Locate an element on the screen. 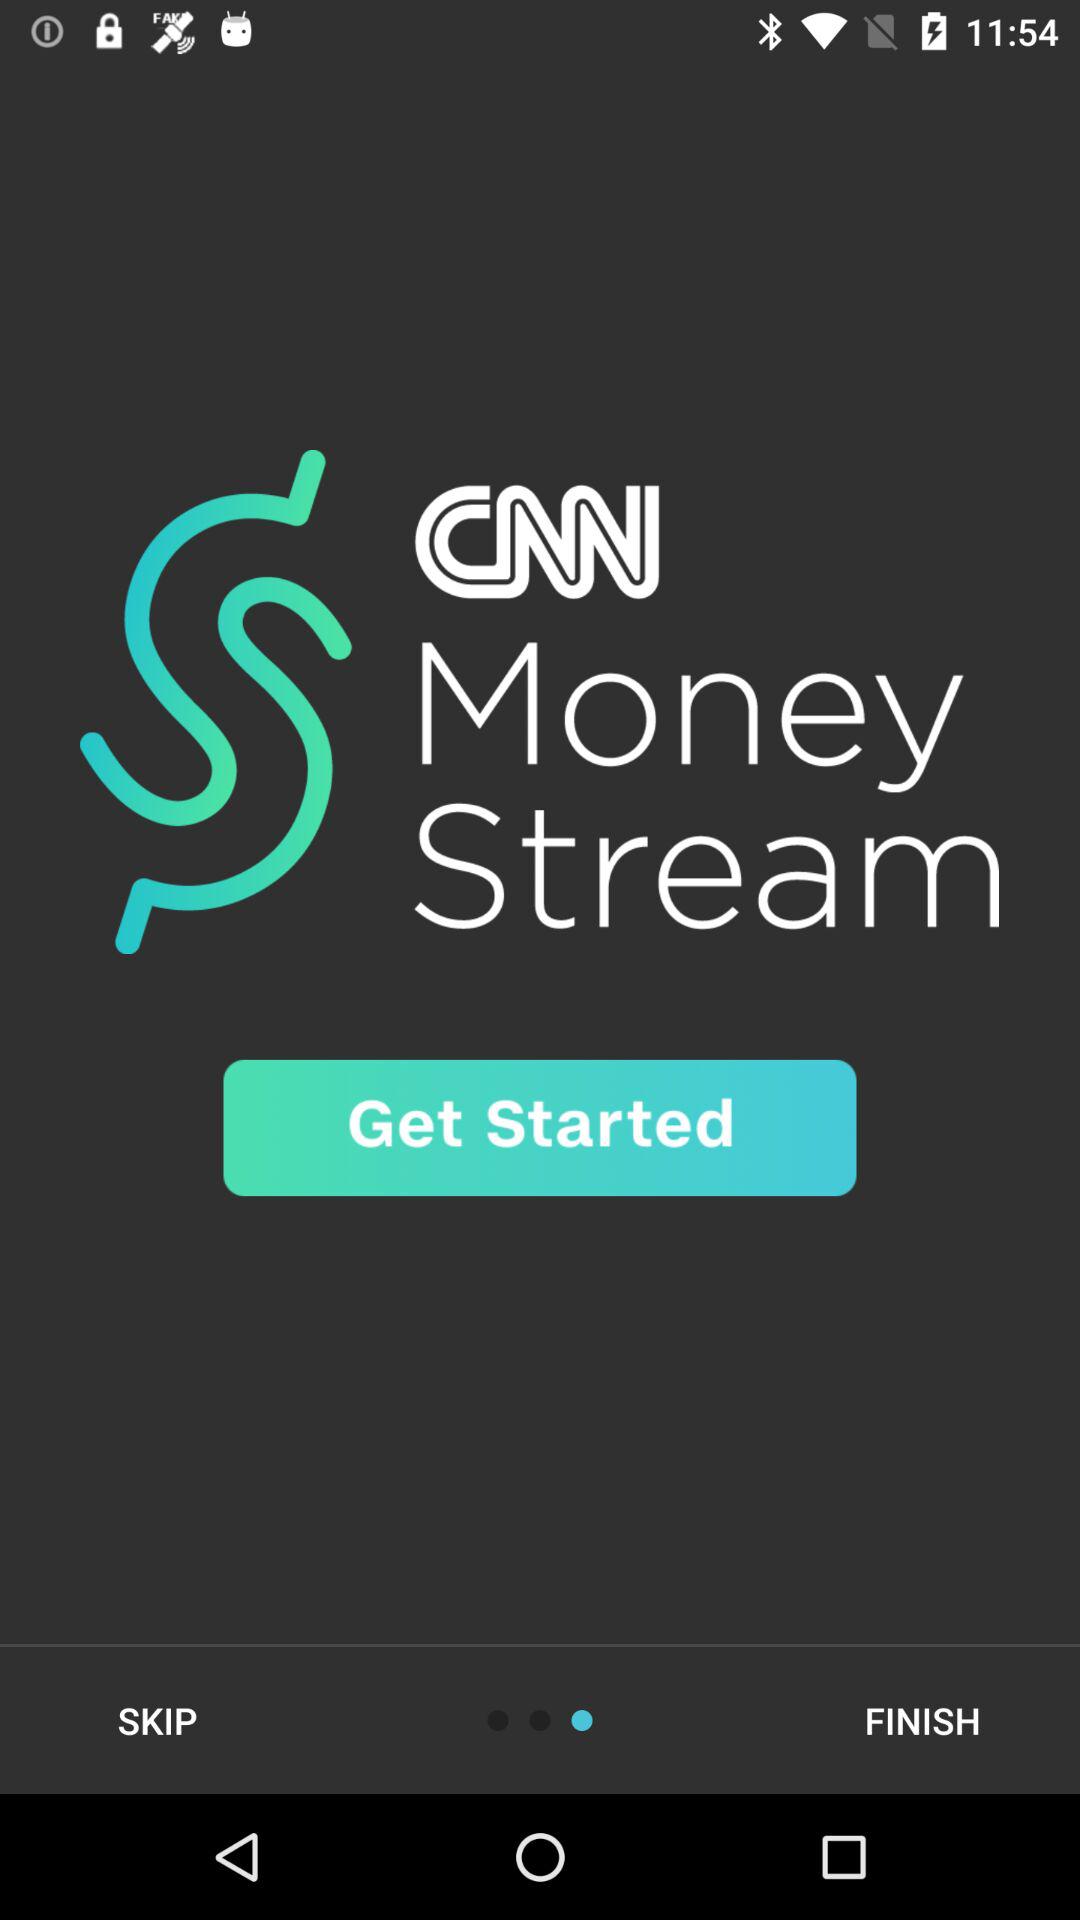 The height and width of the screenshot is (1920, 1080). loading is located at coordinates (582, 1720).